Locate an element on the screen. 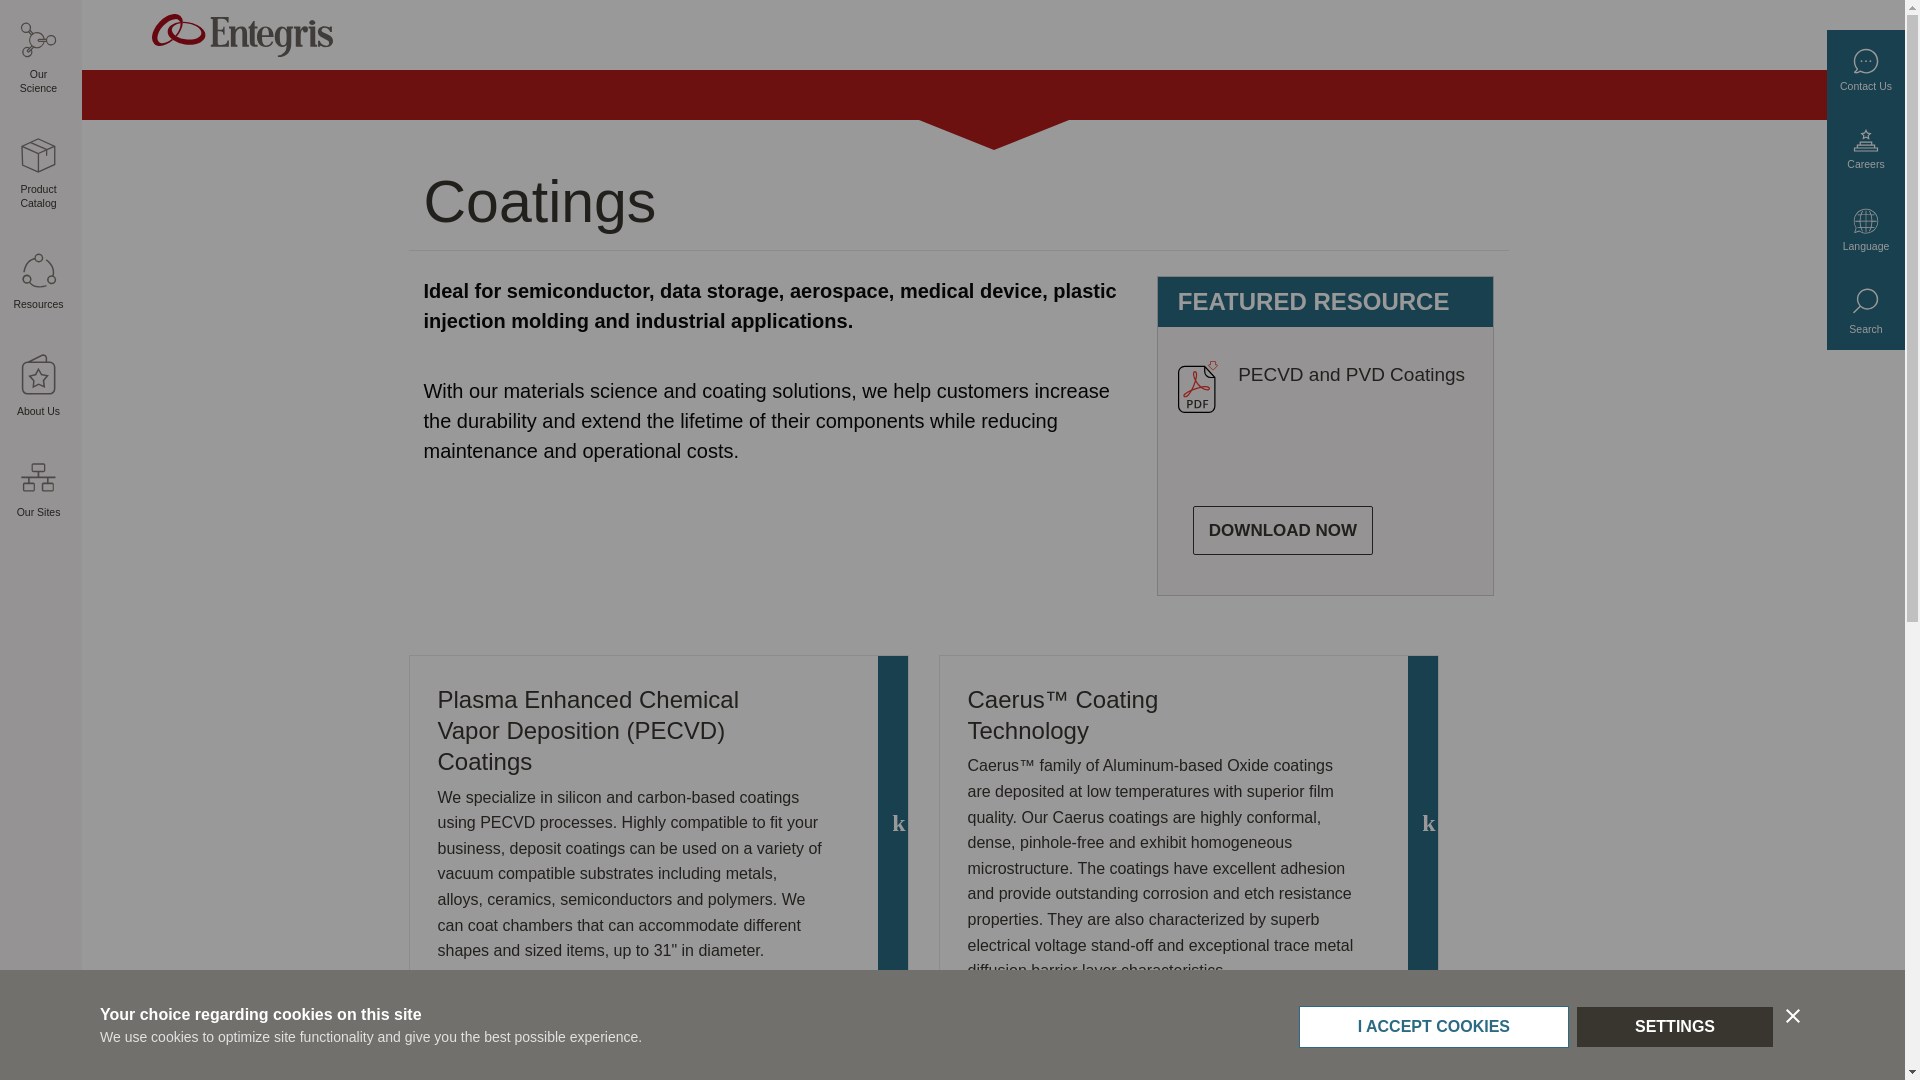  About Us is located at coordinates (38, 386).